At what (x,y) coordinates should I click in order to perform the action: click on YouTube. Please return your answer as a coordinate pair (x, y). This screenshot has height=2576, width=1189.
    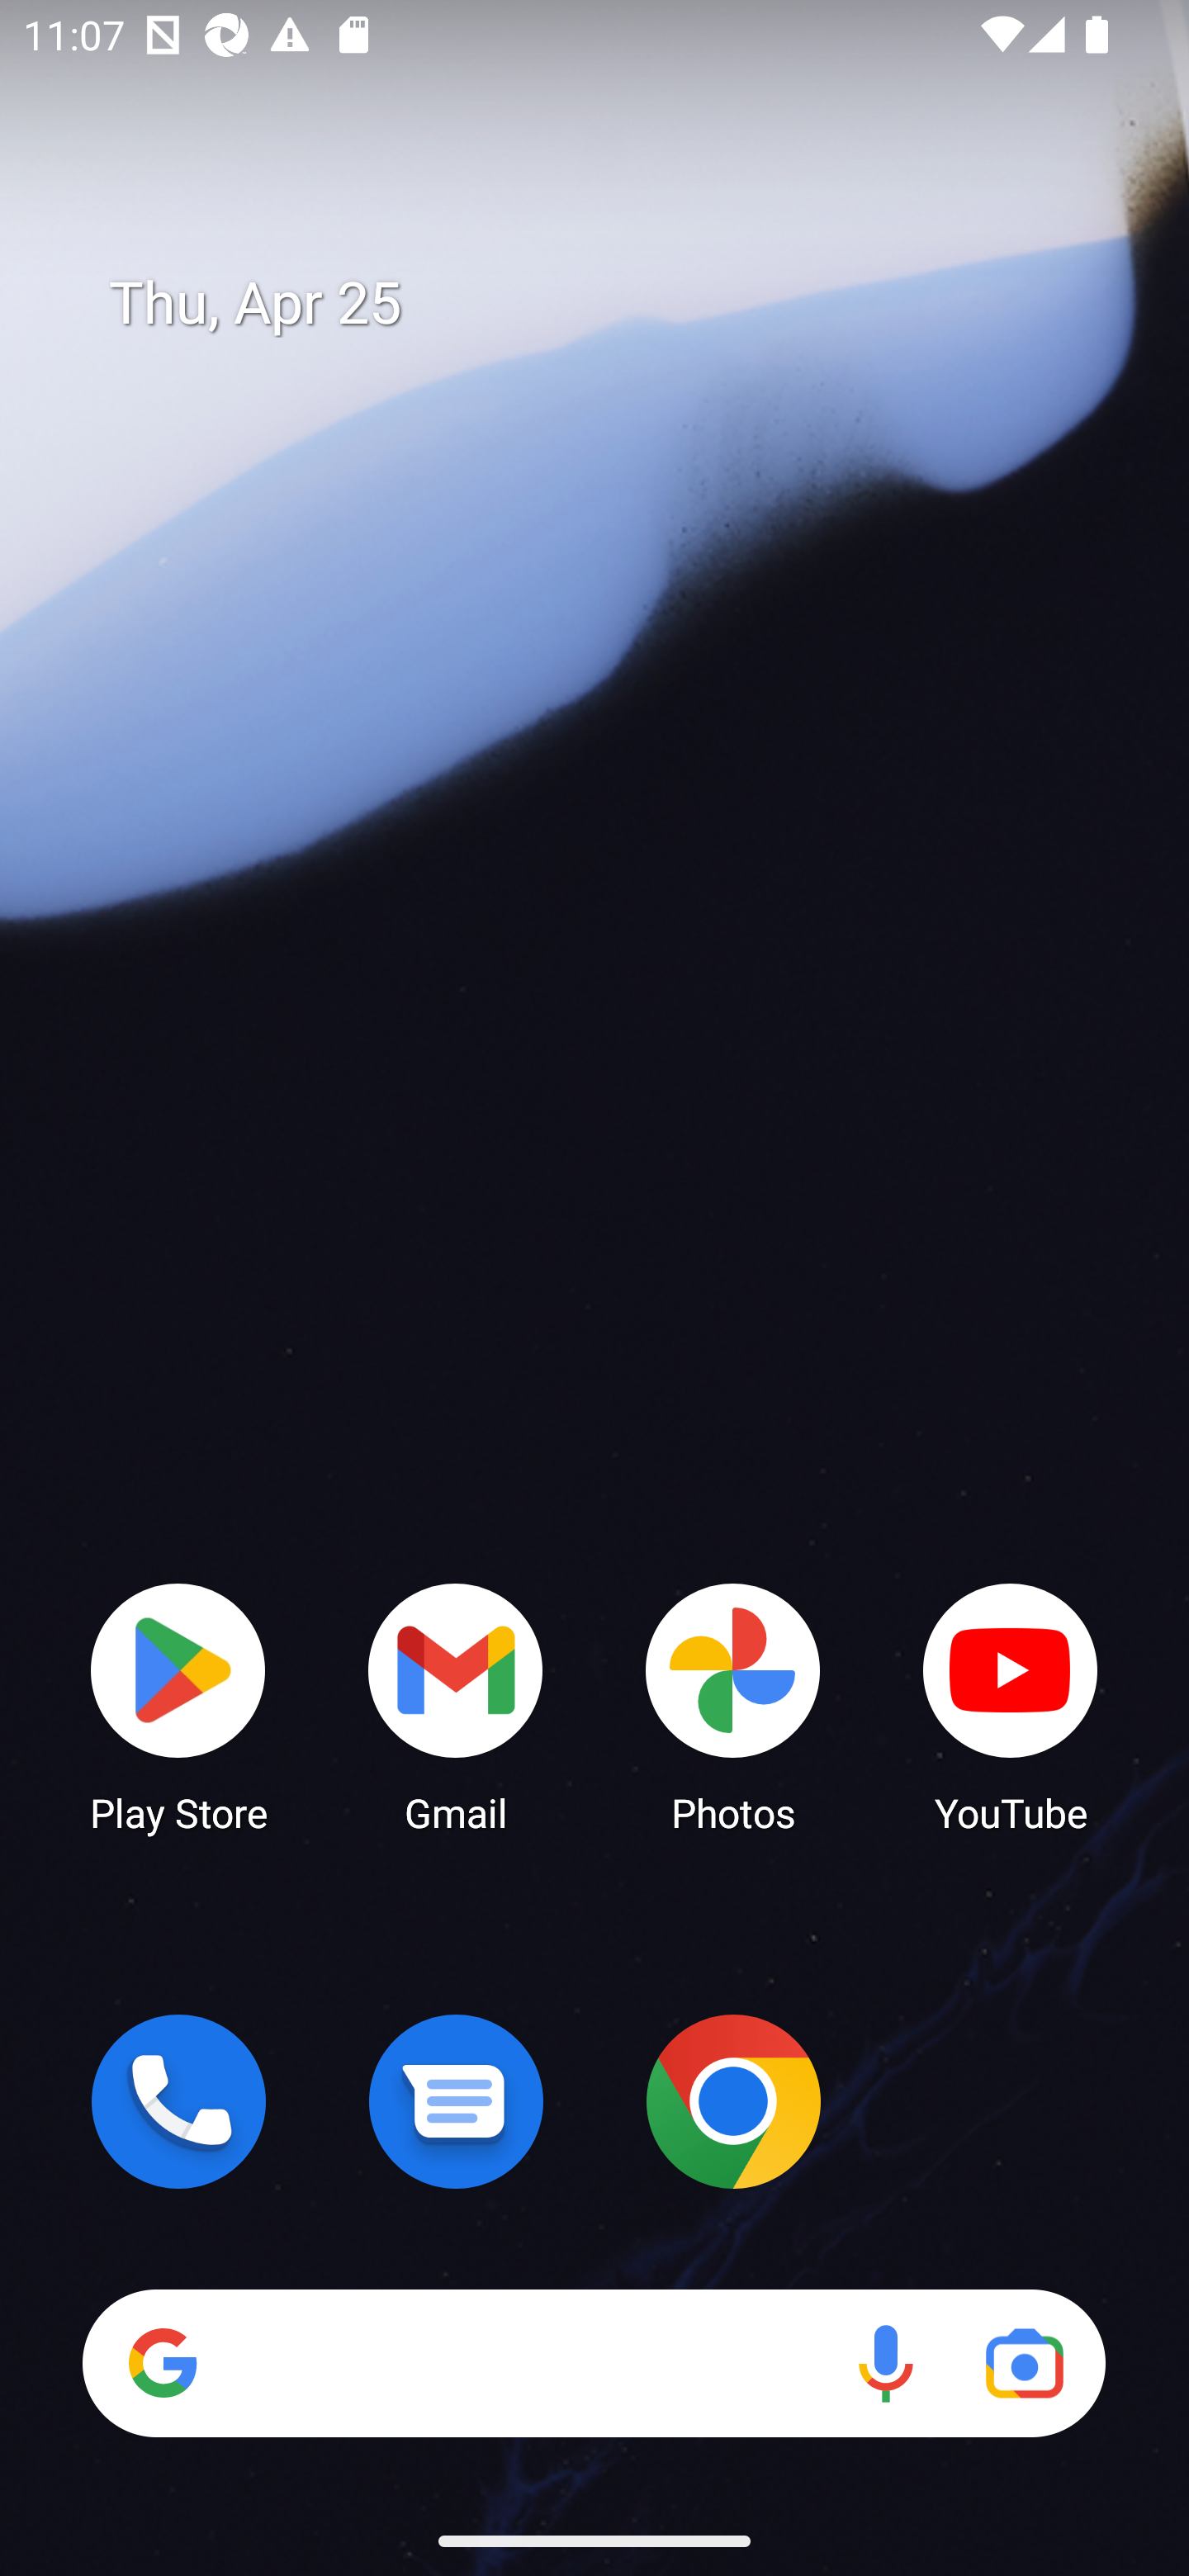
    Looking at the image, I should click on (1011, 1706).